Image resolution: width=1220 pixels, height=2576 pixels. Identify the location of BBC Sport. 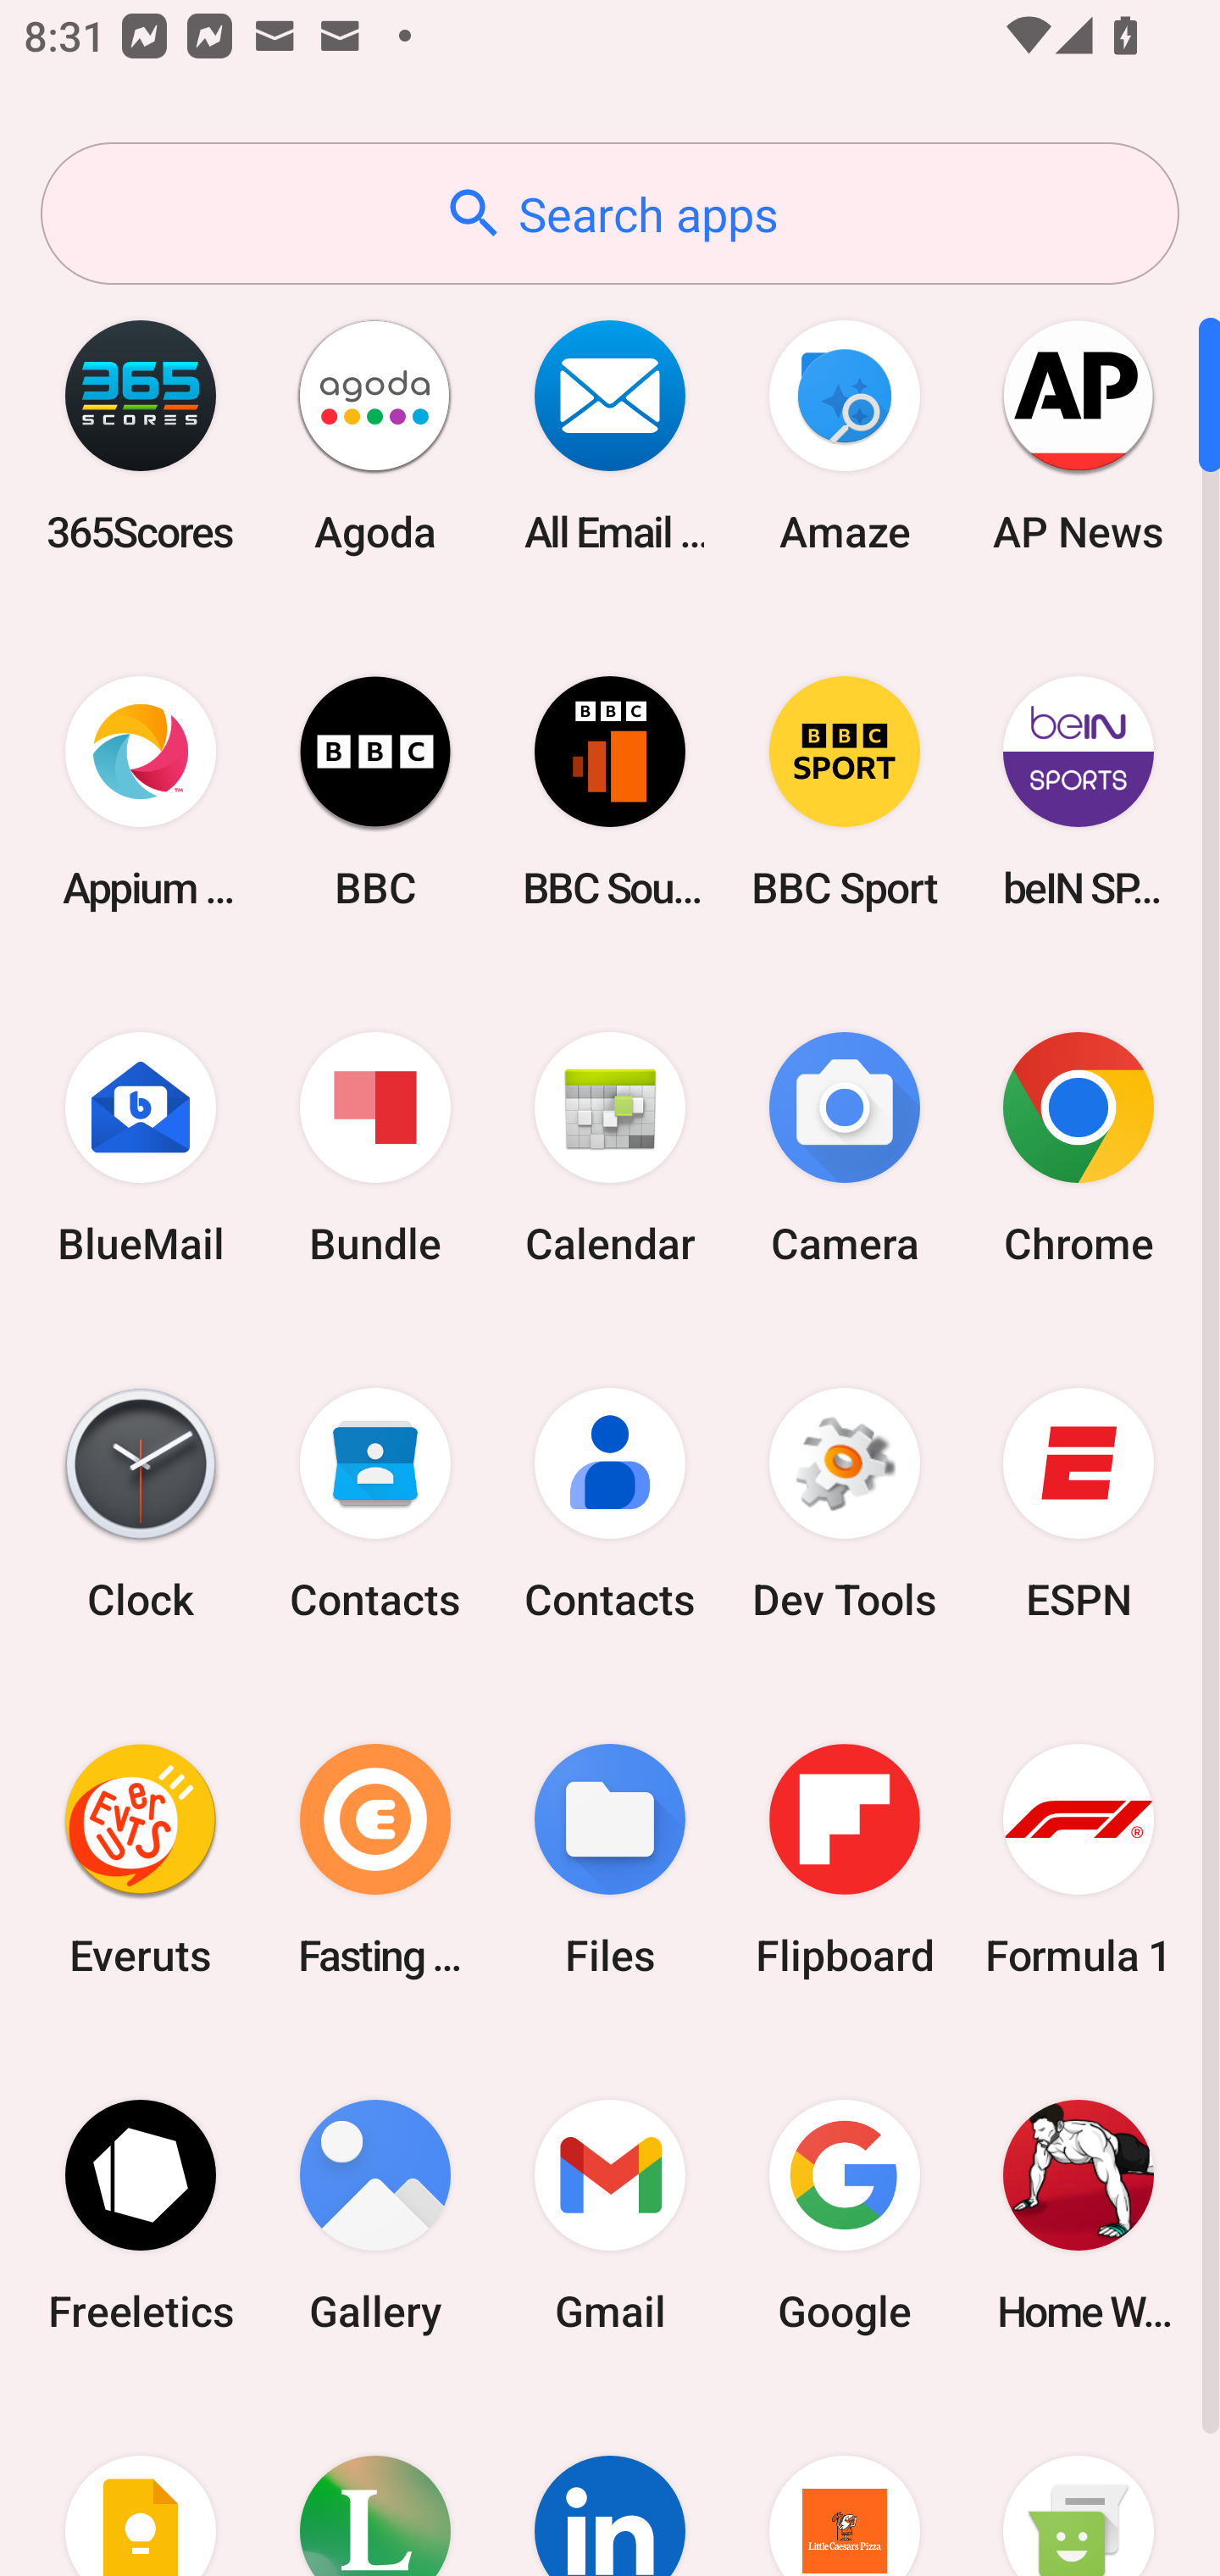
(844, 791).